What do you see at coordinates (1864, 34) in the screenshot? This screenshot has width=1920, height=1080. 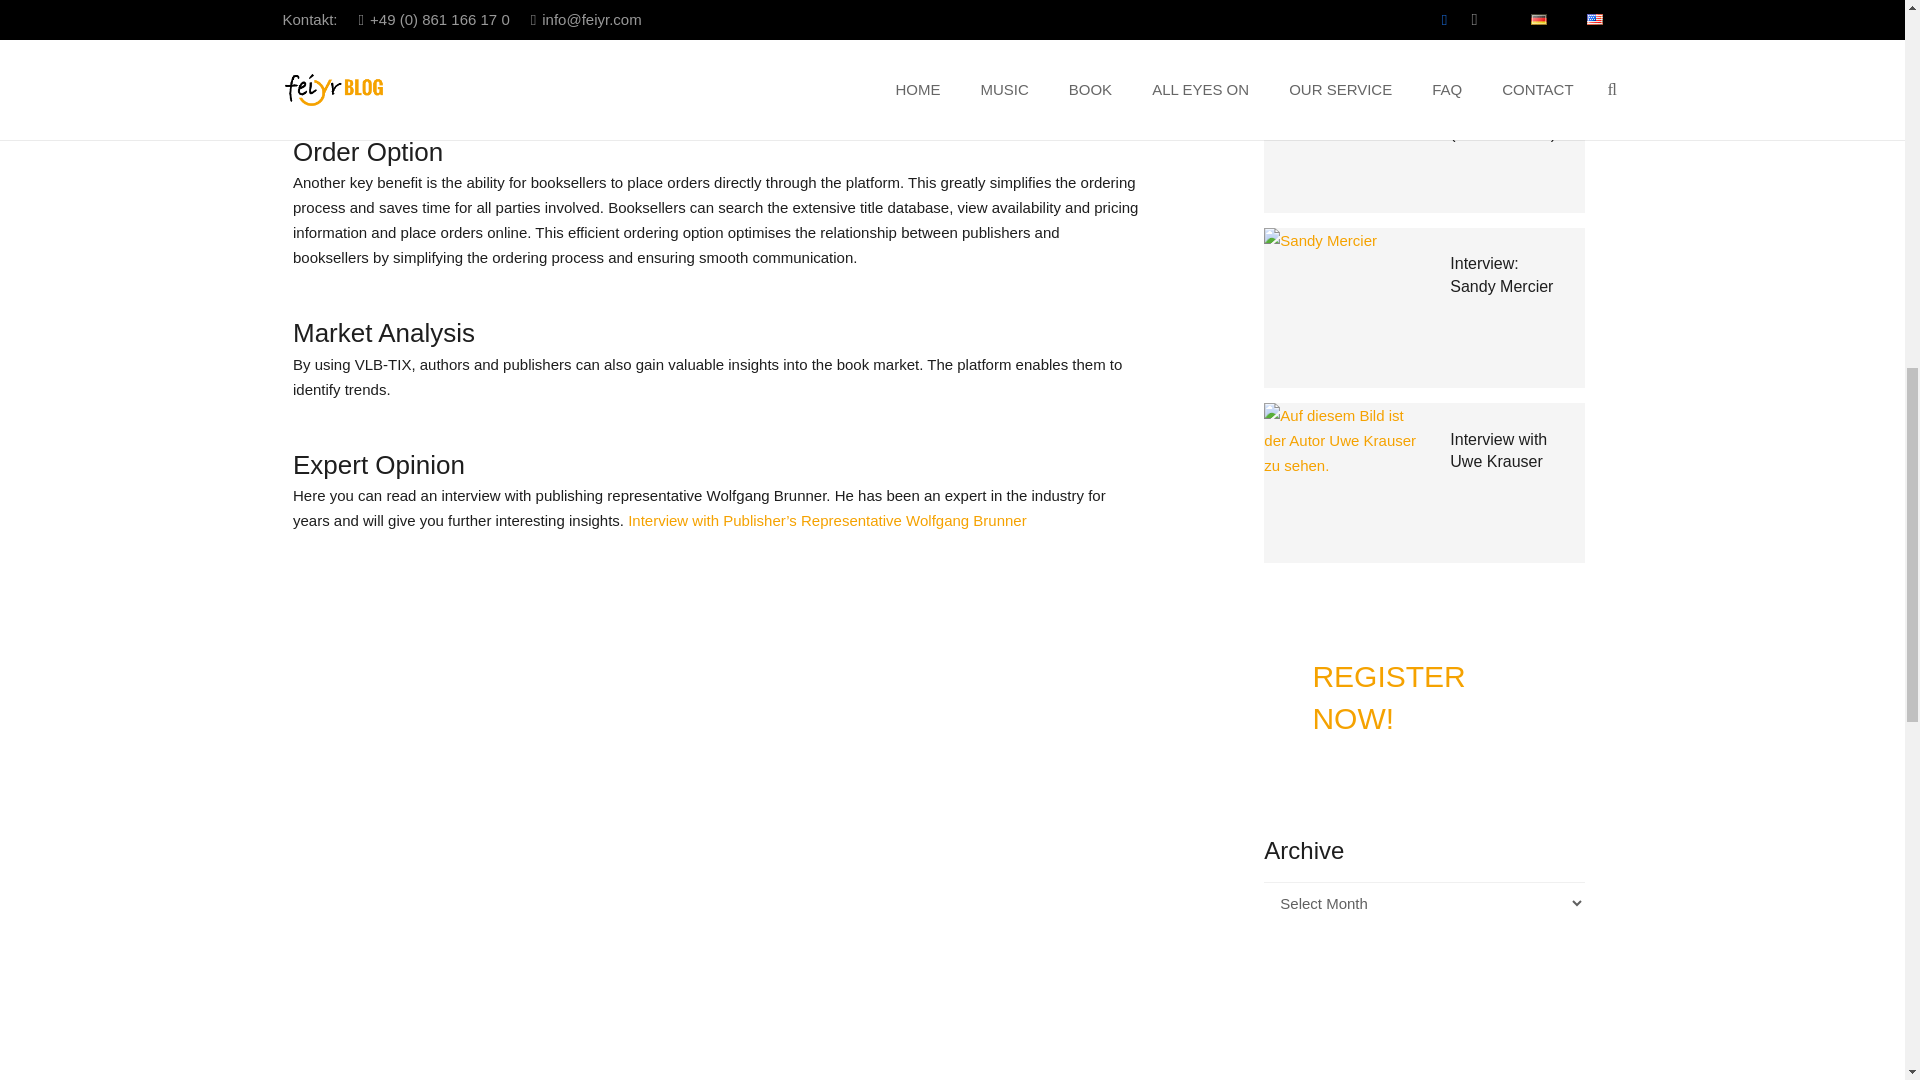 I see `Back to top` at bounding box center [1864, 34].